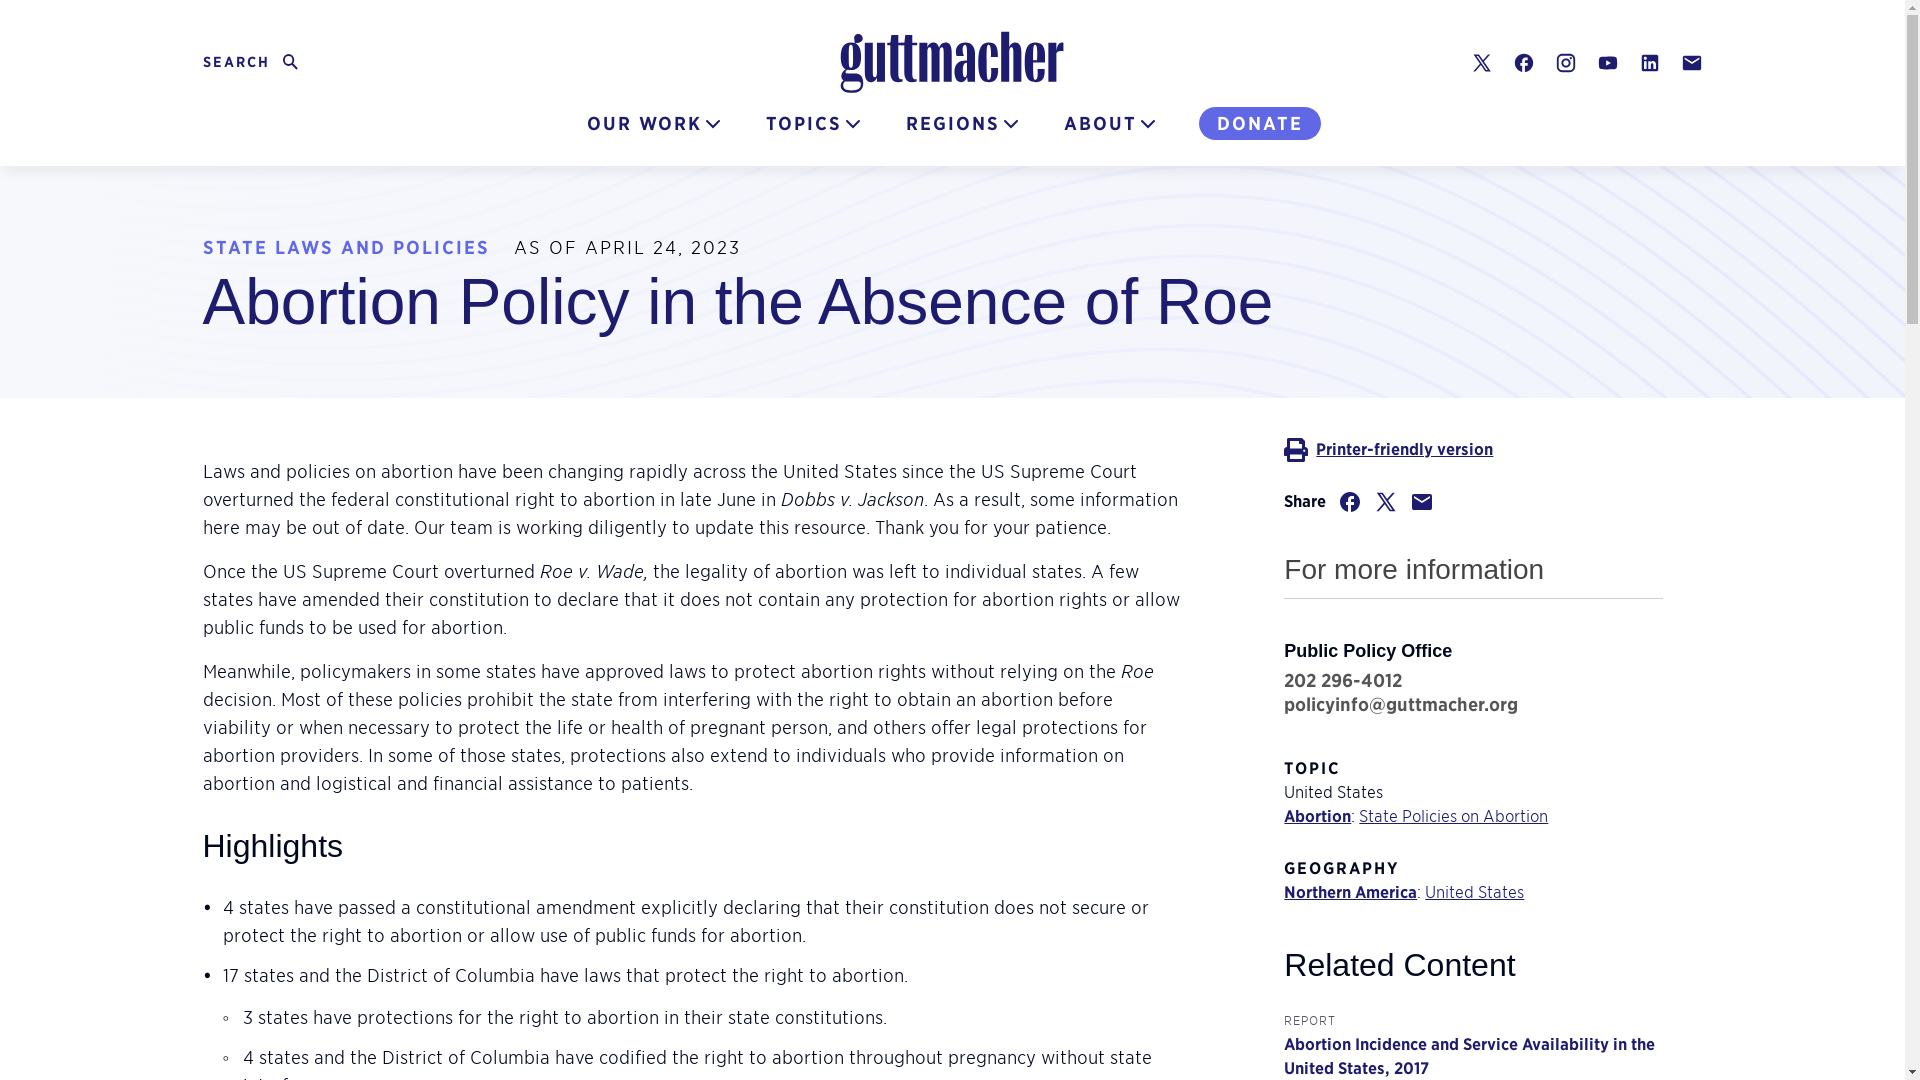  Describe the element at coordinates (1523, 62) in the screenshot. I see `Facebook` at that location.